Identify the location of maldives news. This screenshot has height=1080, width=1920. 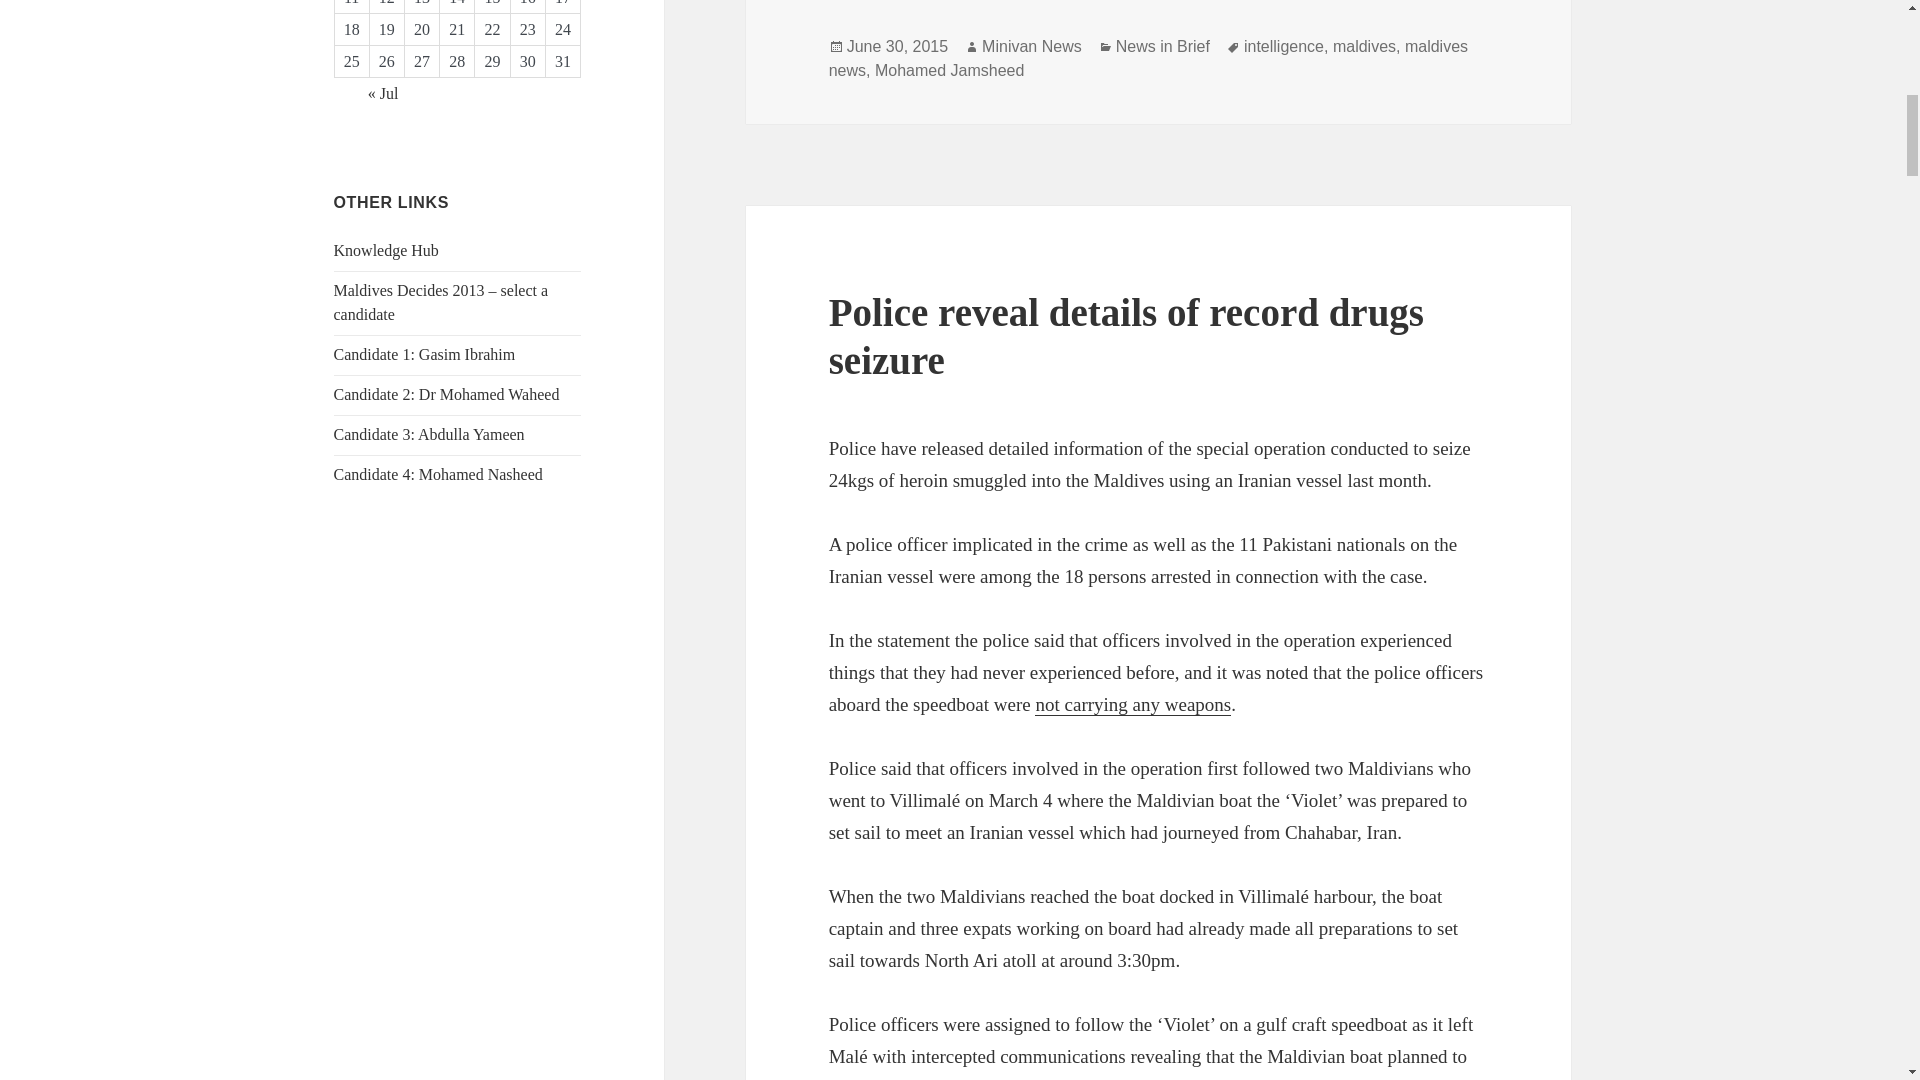
(1148, 58).